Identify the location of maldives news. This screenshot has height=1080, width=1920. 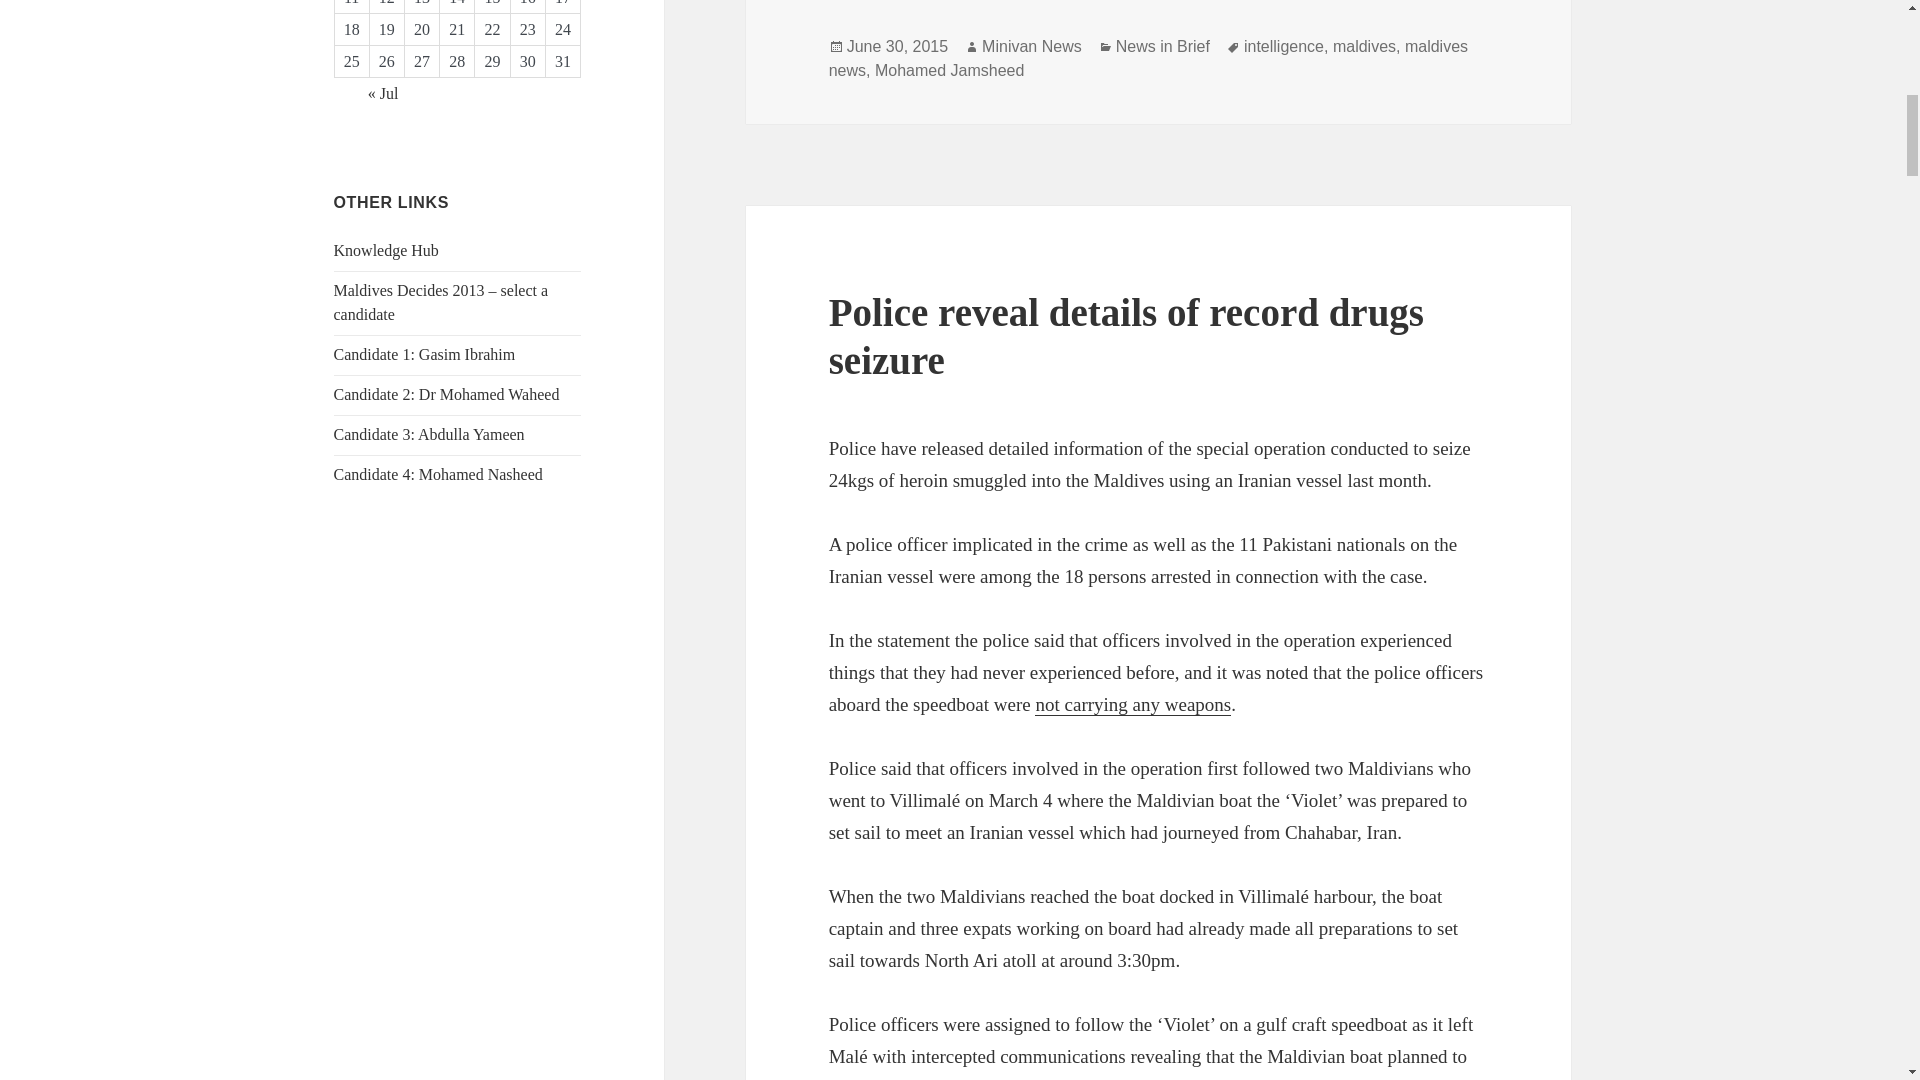
(1148, 58).